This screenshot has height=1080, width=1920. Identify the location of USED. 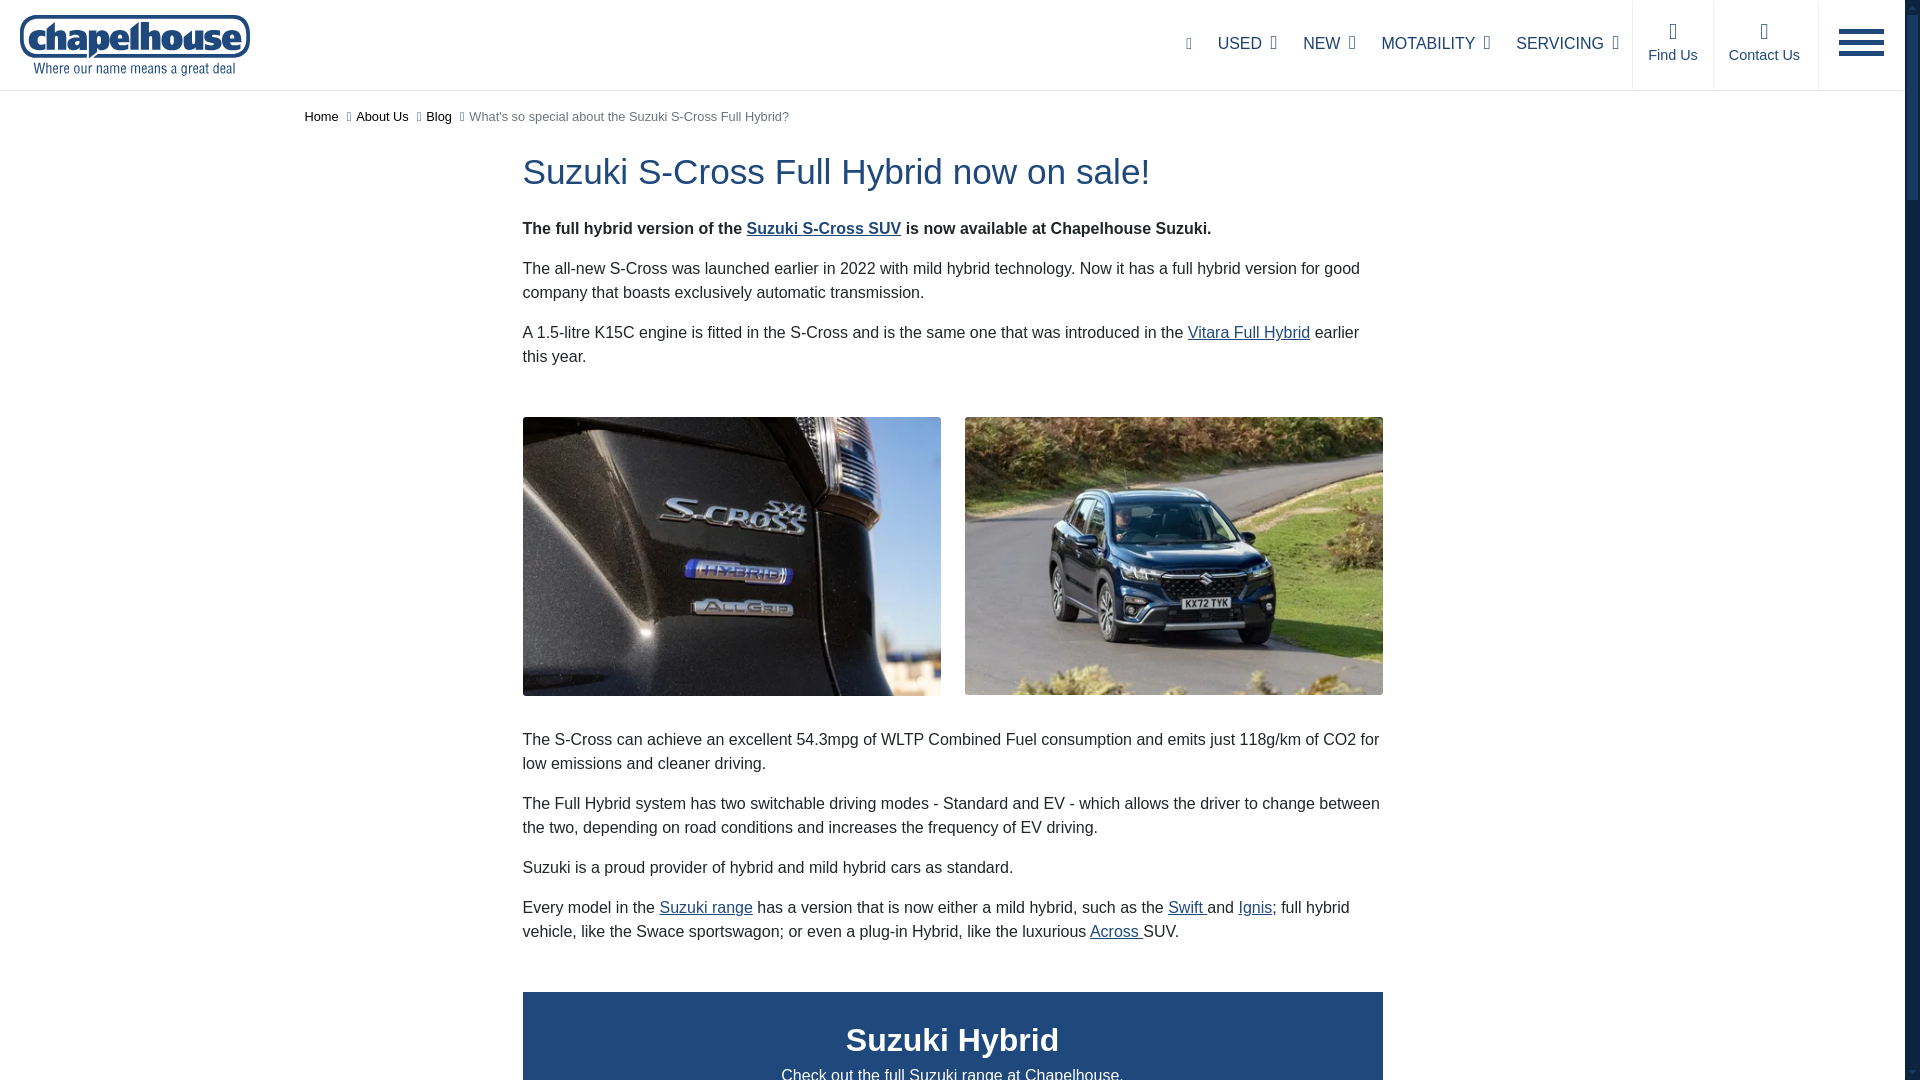
(1248, 44).